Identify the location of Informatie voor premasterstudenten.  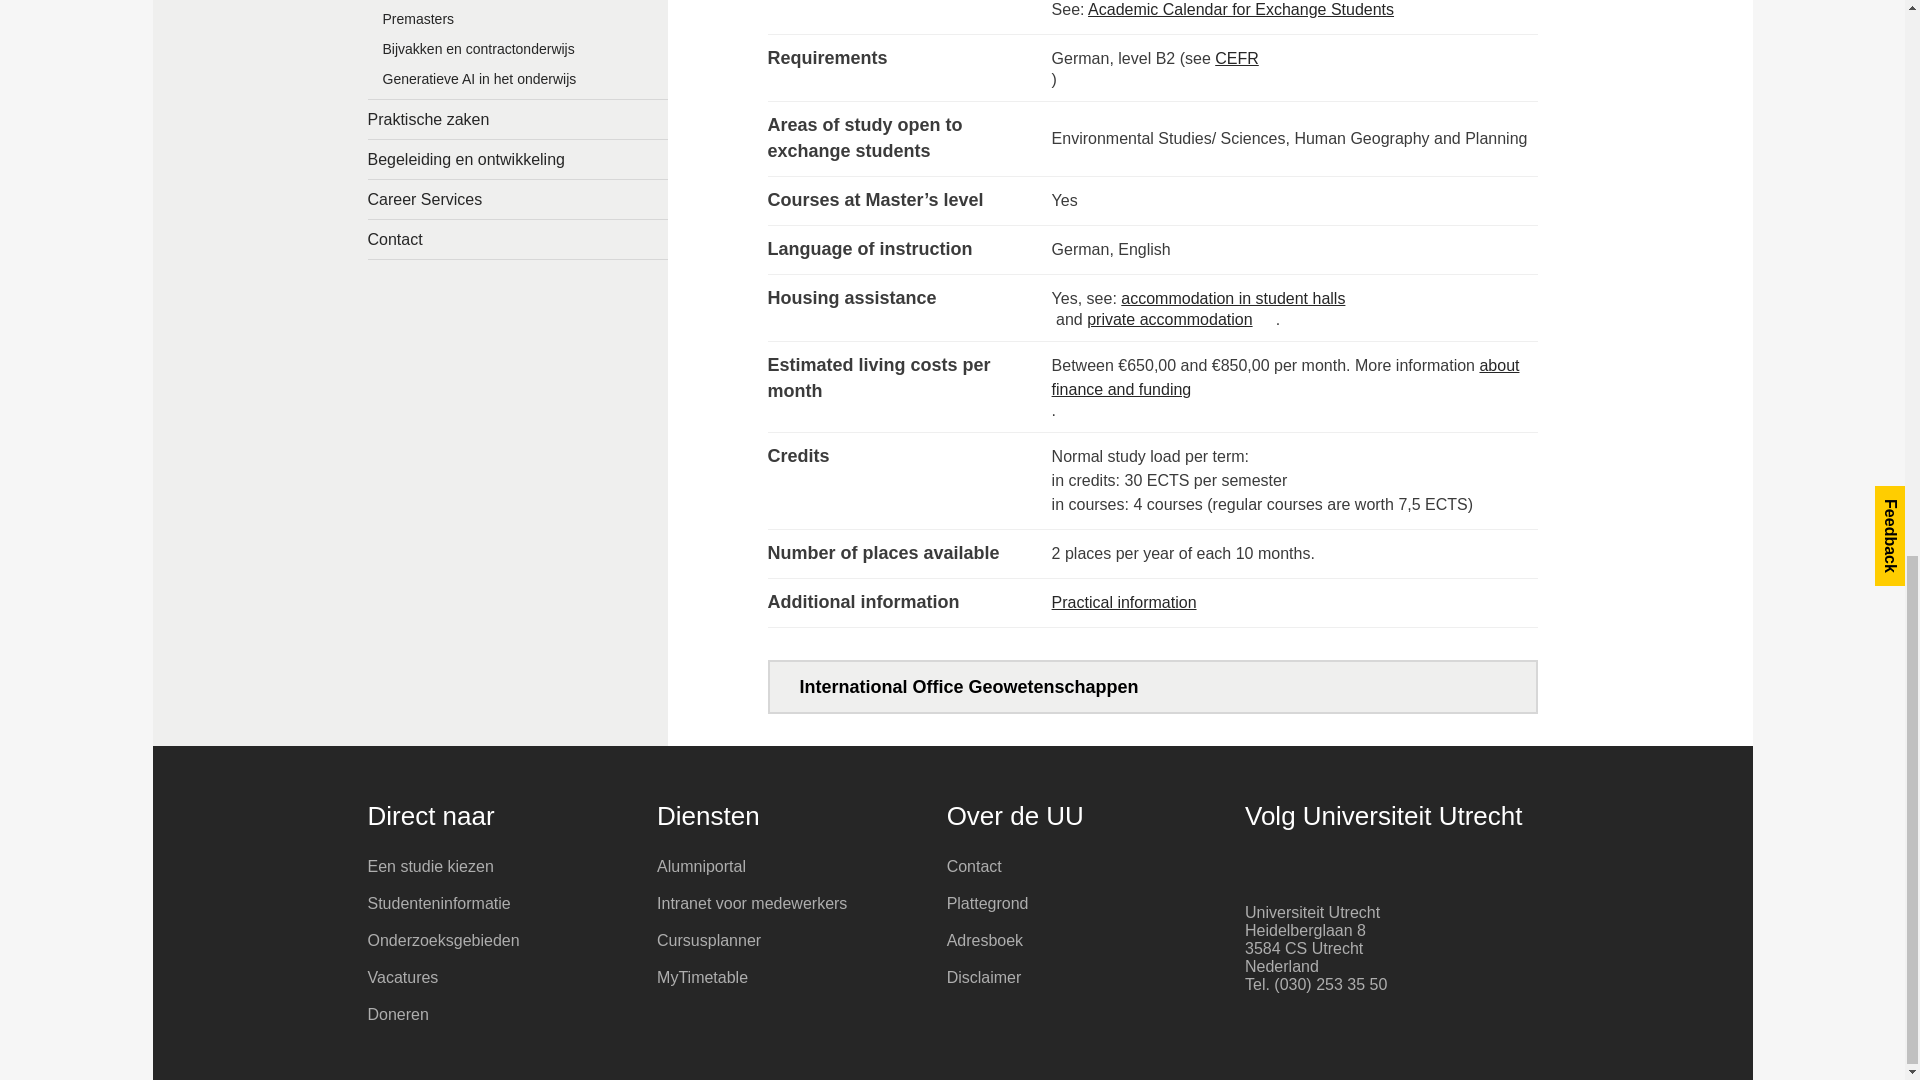
(518, 23).